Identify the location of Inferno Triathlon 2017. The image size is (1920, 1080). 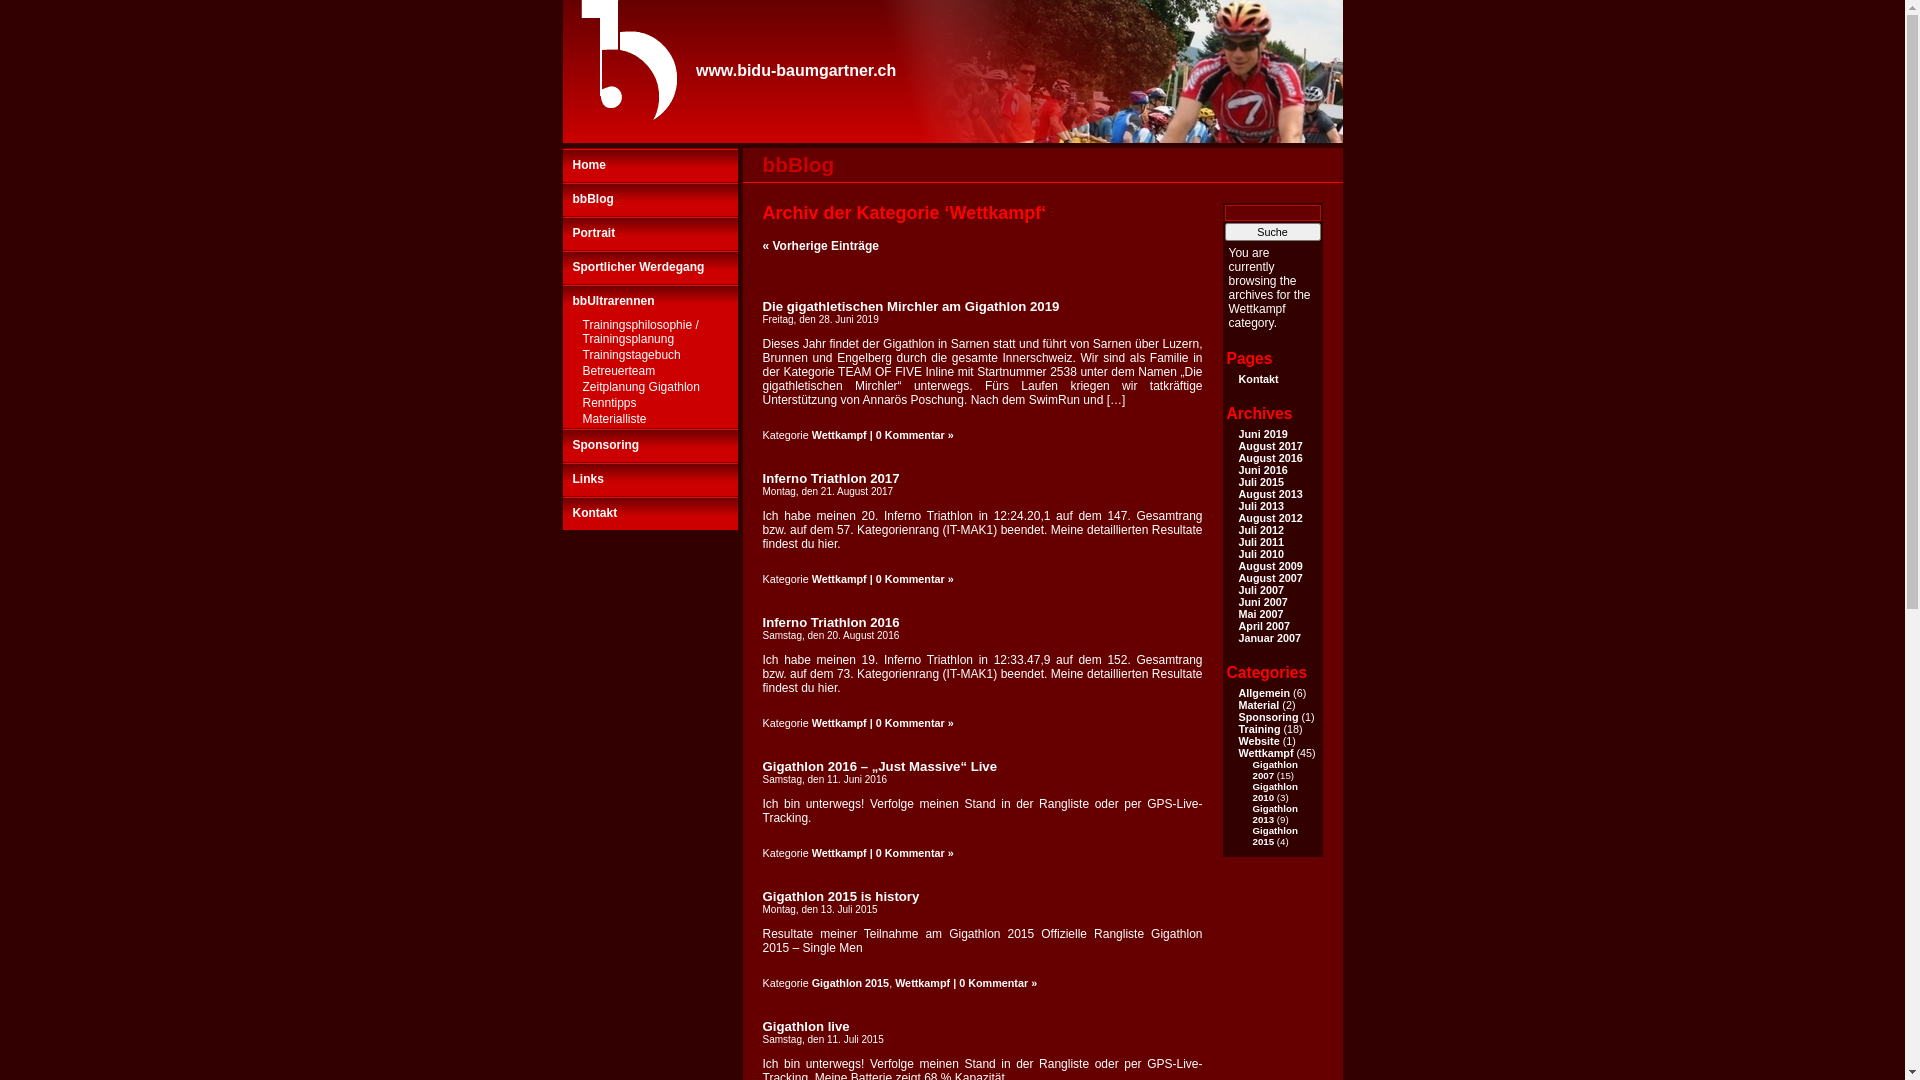
(830, 478).